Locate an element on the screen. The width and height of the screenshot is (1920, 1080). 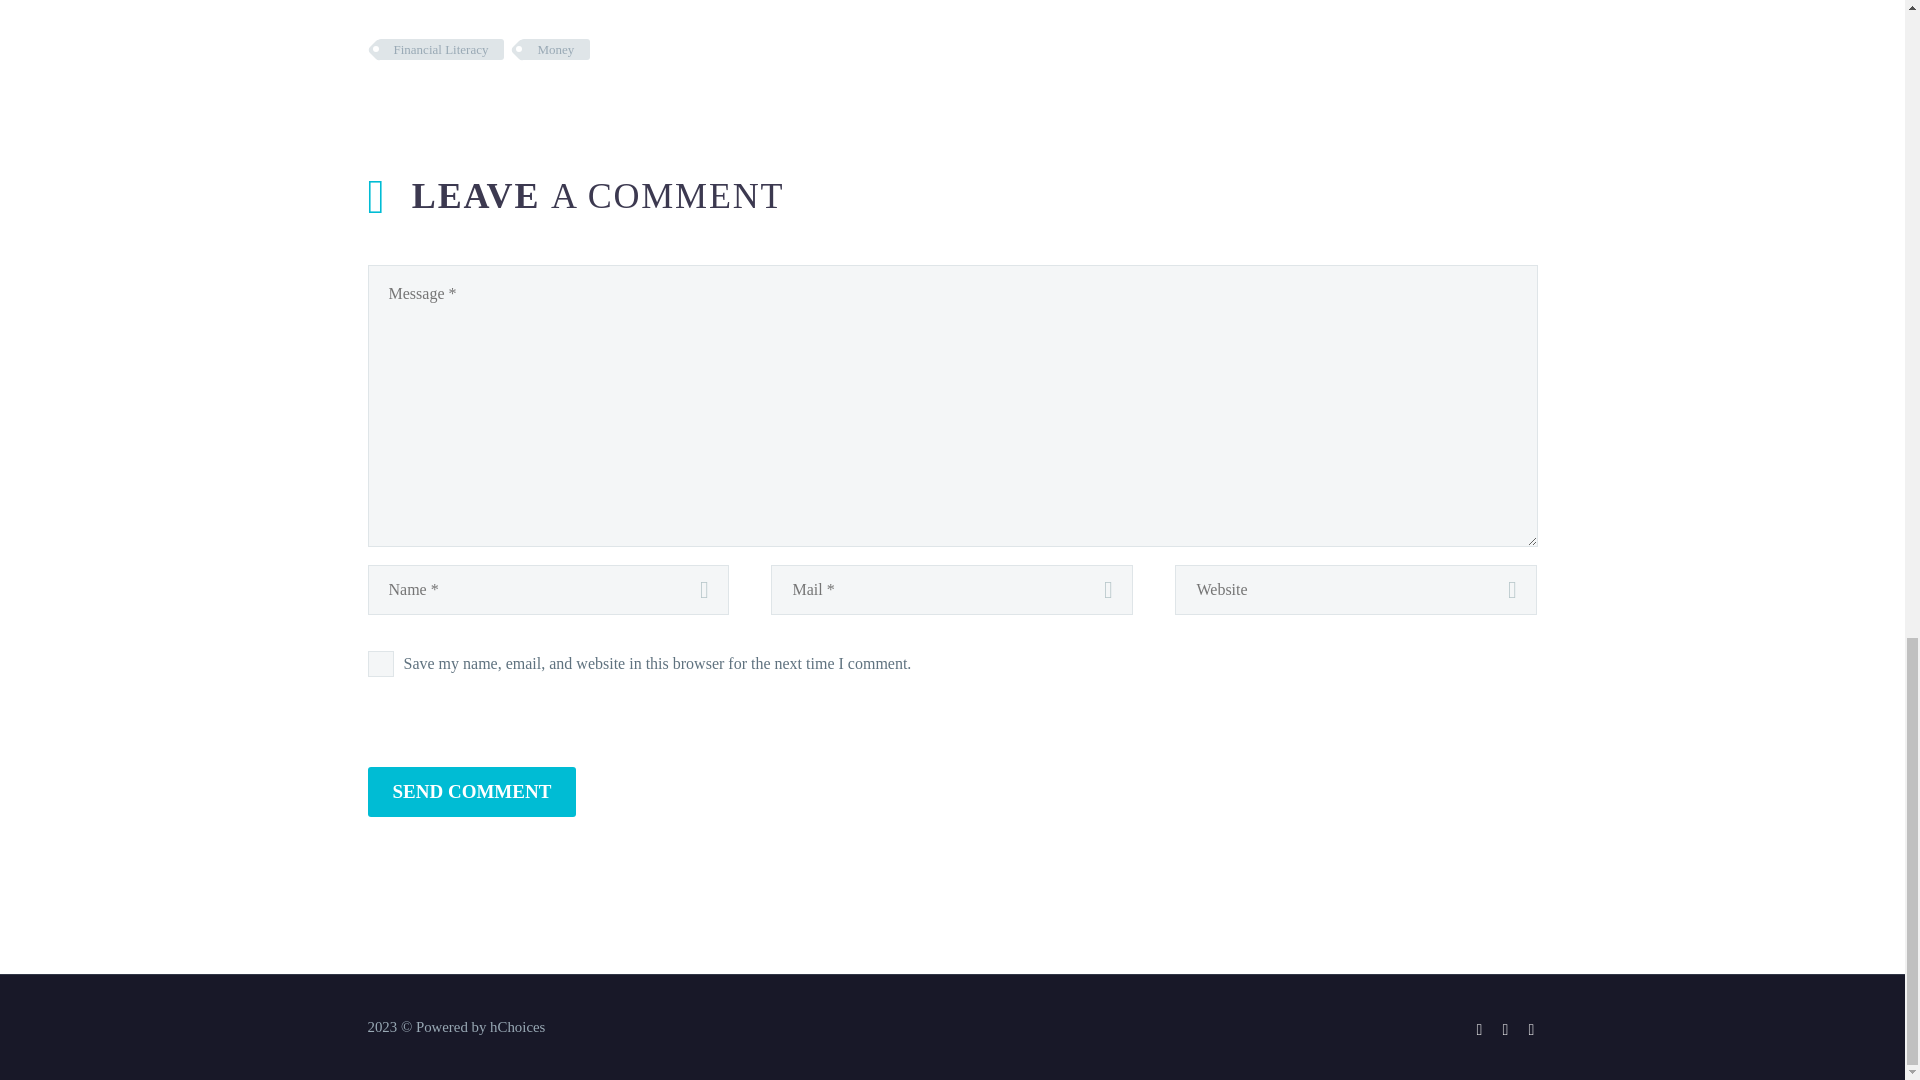
TikTok is located at coordinates (1532, 1029).